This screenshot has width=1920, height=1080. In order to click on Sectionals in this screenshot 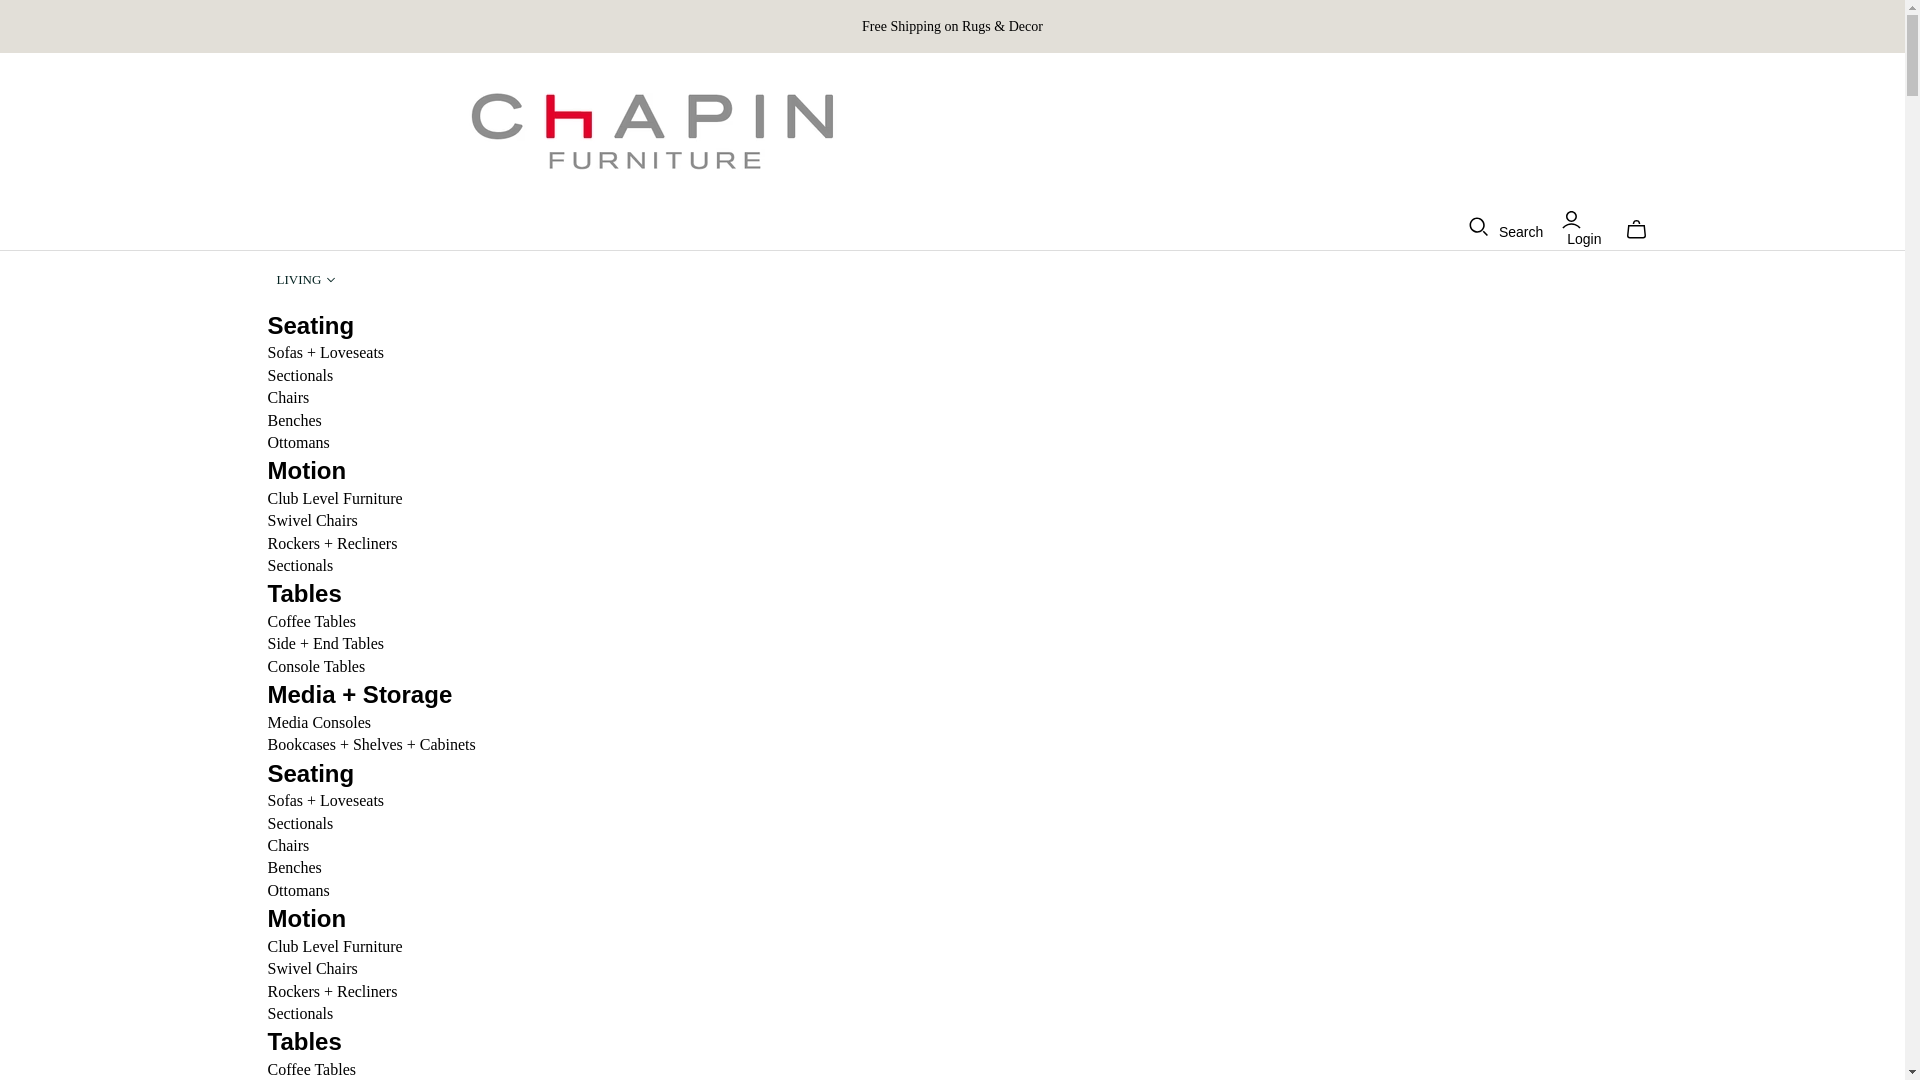, I will do `click(301, 823)`.